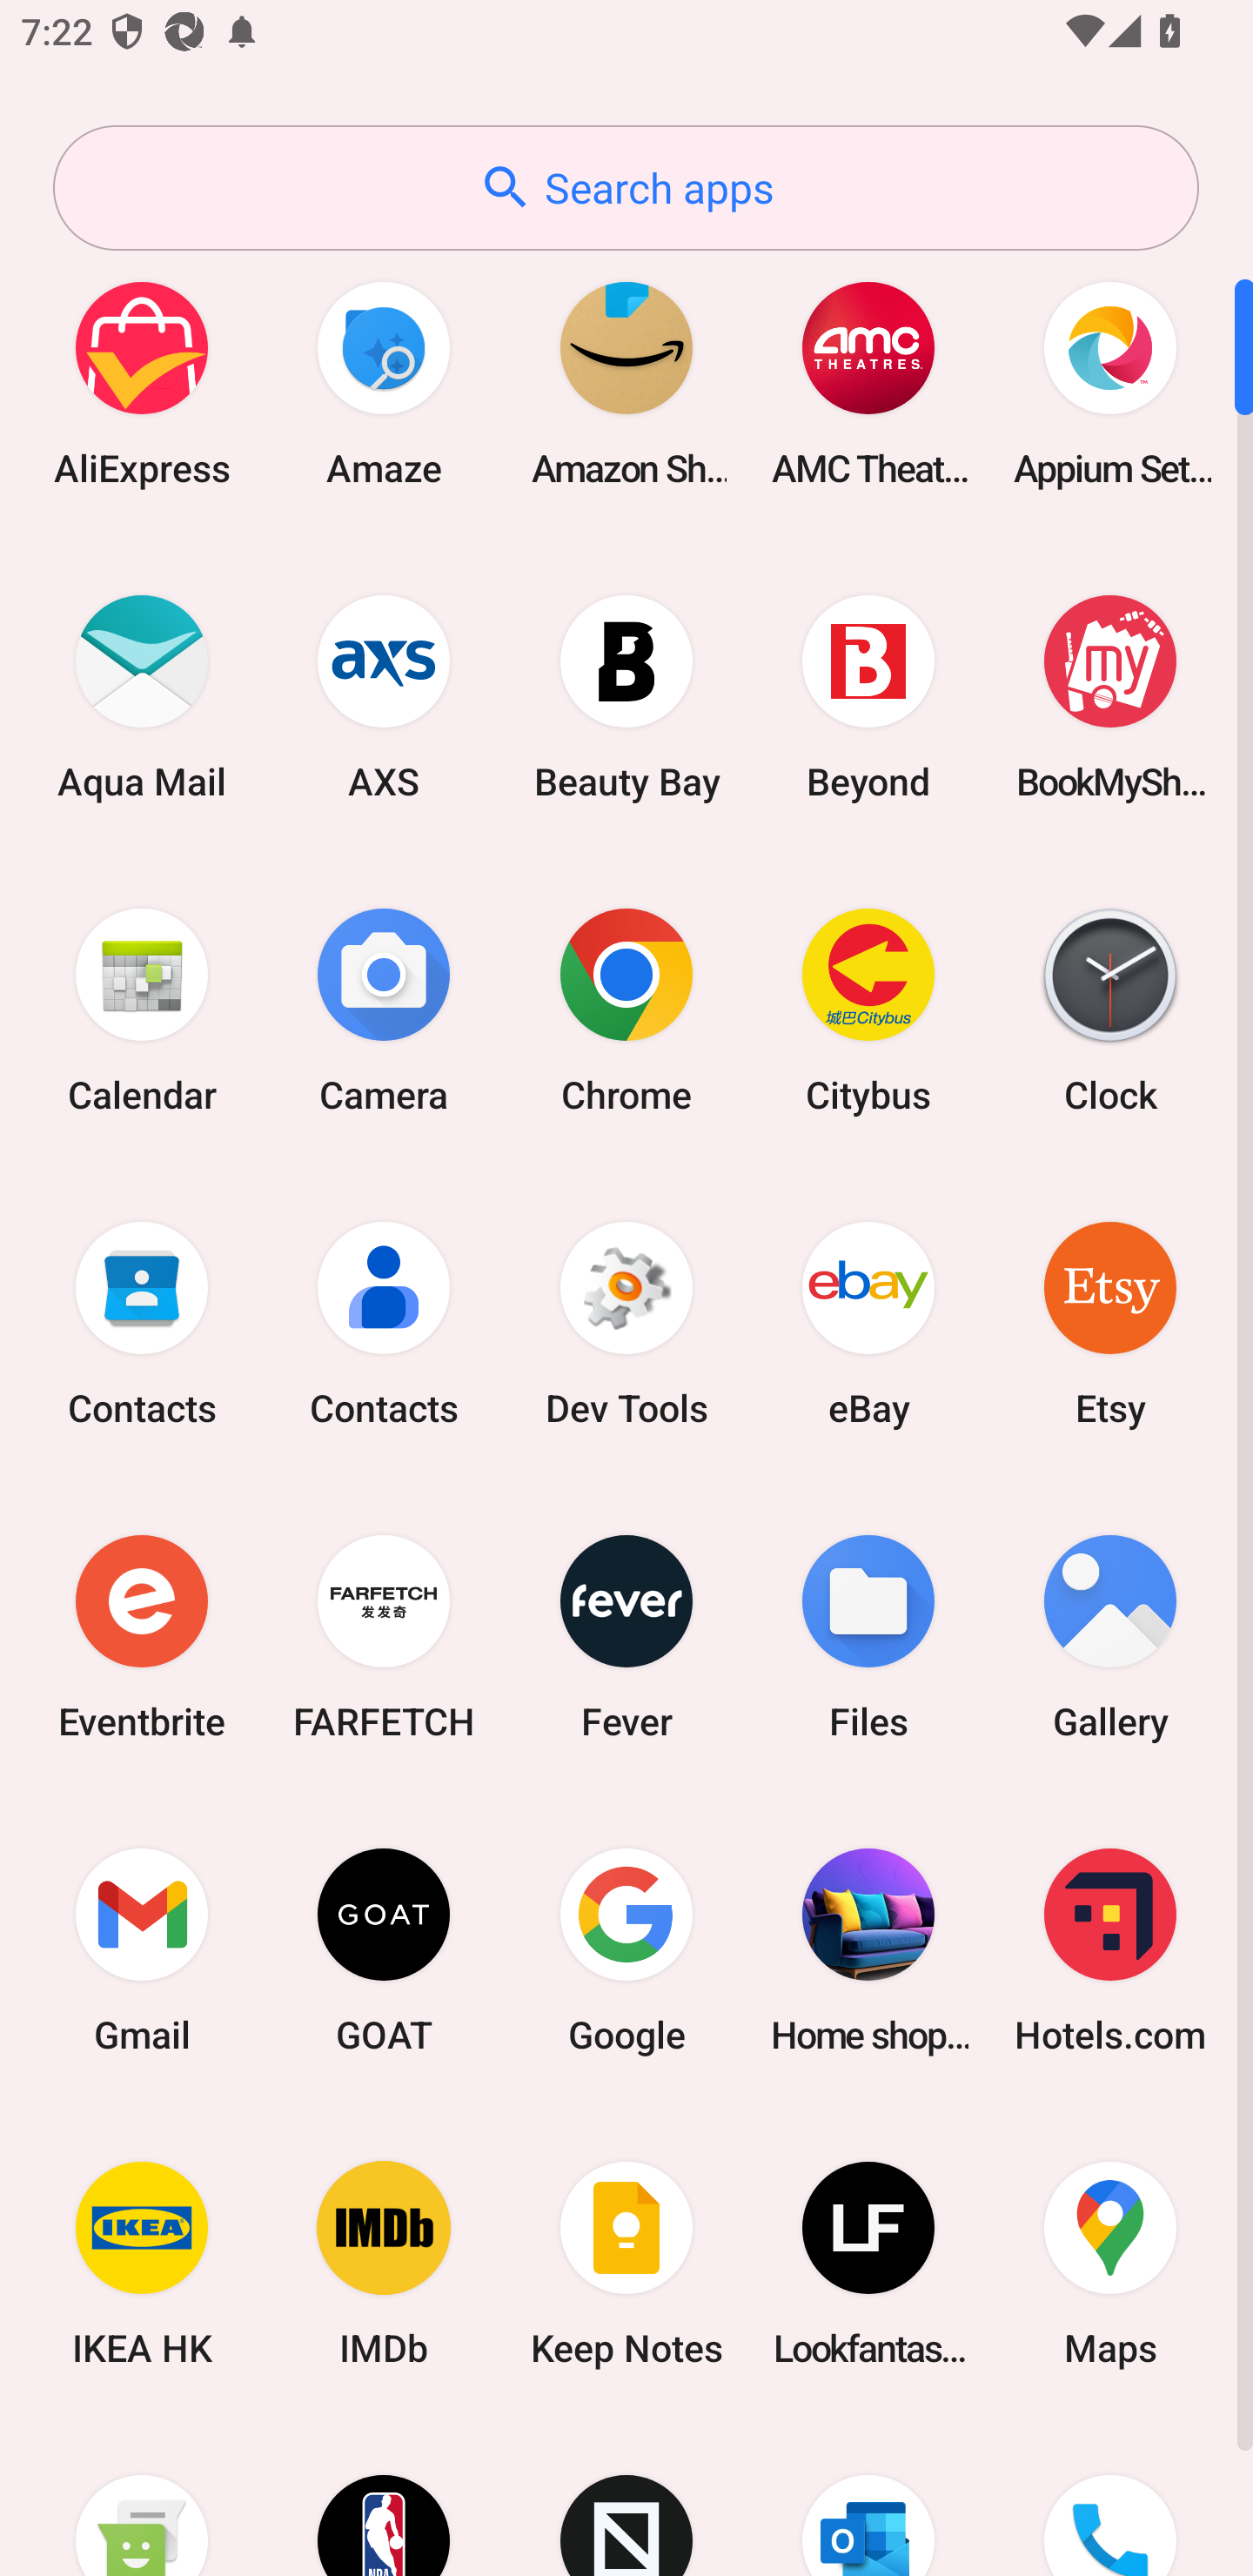 The height and width of the screenshot is (2576, 1253). What do you see at coordinates (1110, 1010) in the screenshot?
I see `Clock` at bounding box center [1110, 1010].